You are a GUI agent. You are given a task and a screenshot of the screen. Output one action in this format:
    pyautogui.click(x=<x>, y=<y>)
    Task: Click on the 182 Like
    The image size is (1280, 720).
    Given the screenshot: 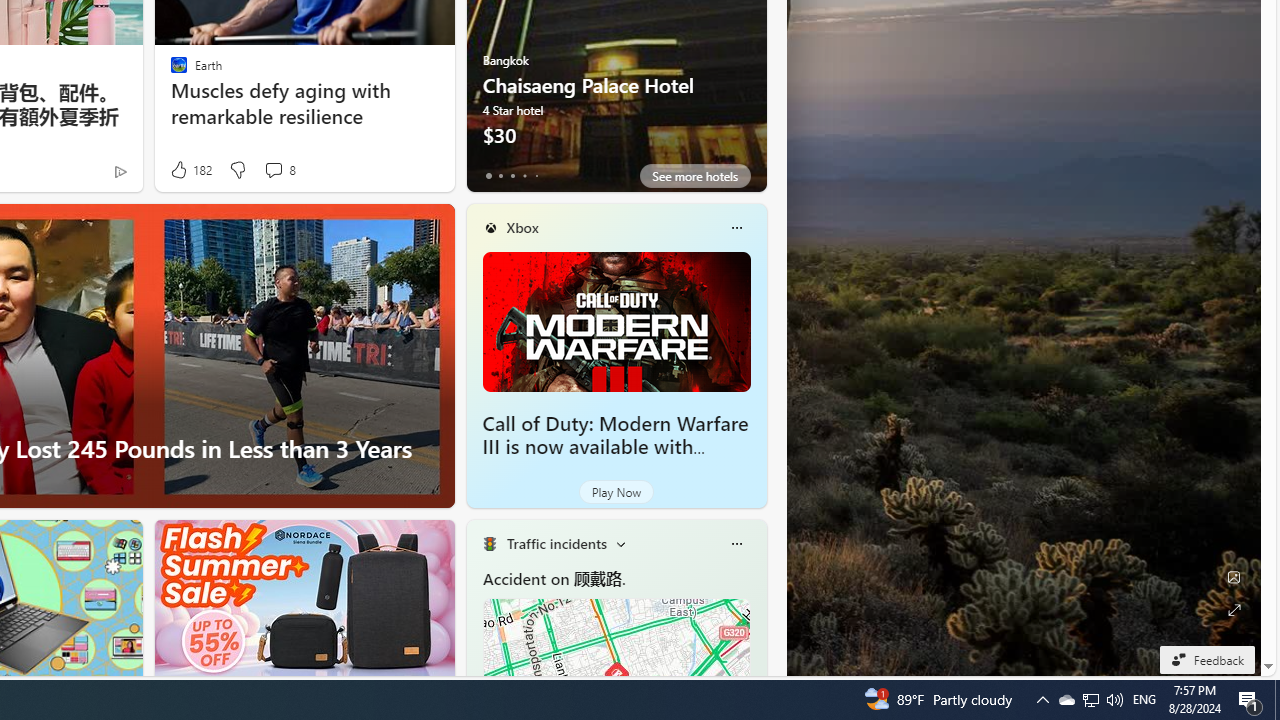 What is the action you would take?
    pyautogui.click(x=190, y=170)
    